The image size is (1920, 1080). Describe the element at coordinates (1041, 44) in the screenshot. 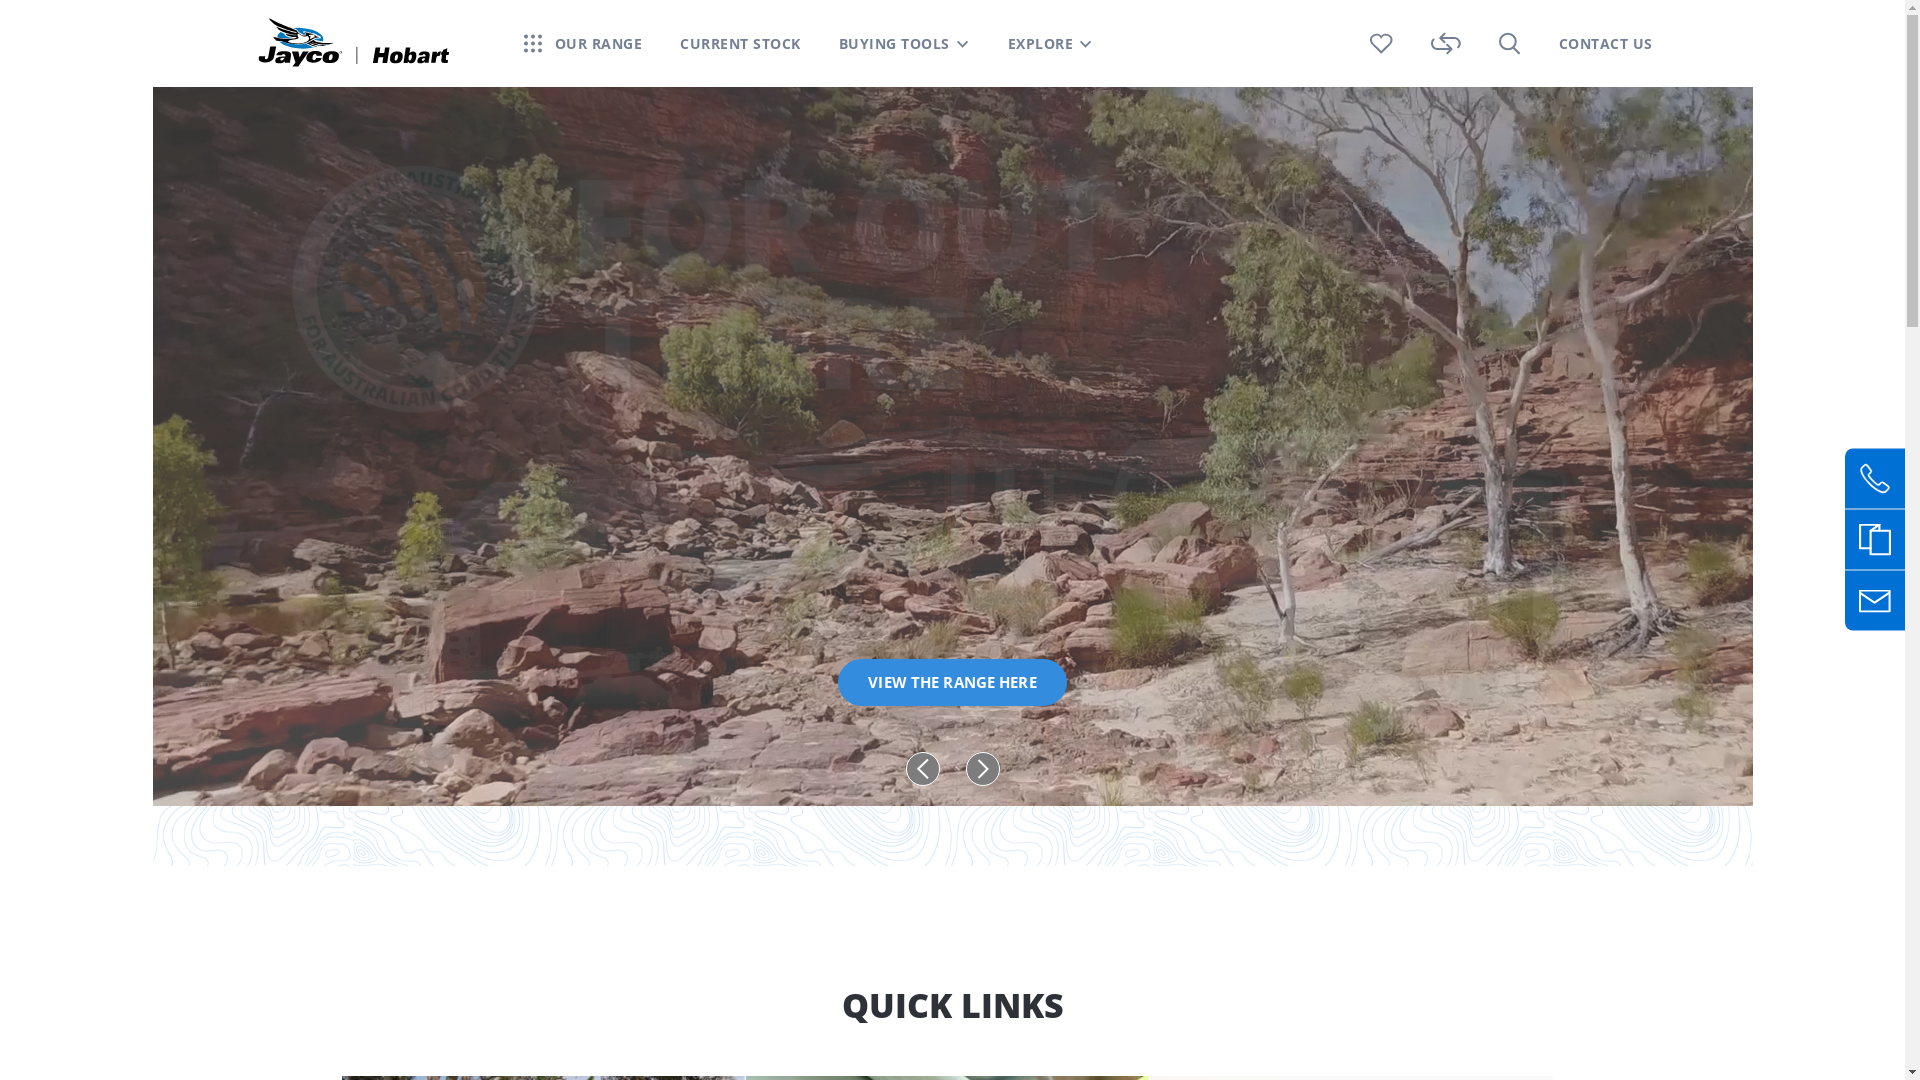

I see `EXPLORE` at that location.